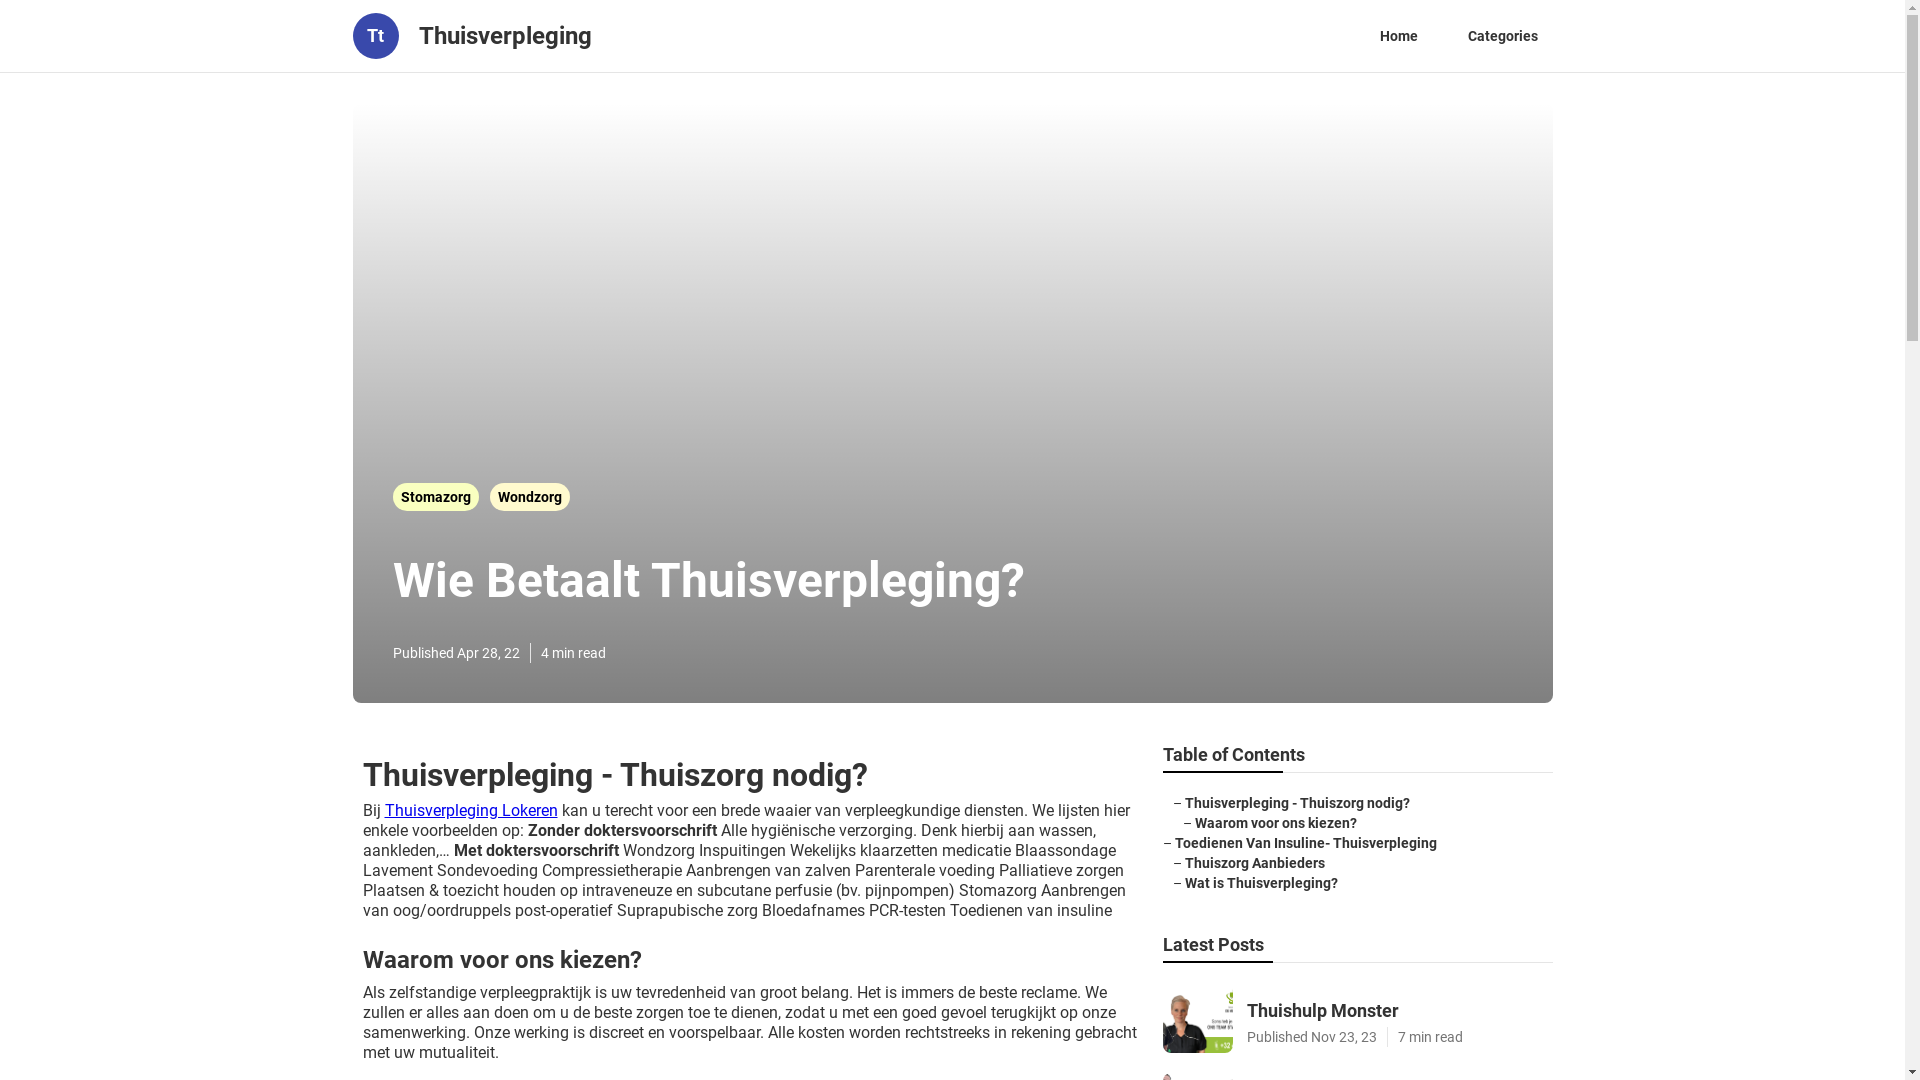  Describe the element at coordinates (1275, 823) in the screenshot. I see `Waarom voor ons kiezen?` at that location.